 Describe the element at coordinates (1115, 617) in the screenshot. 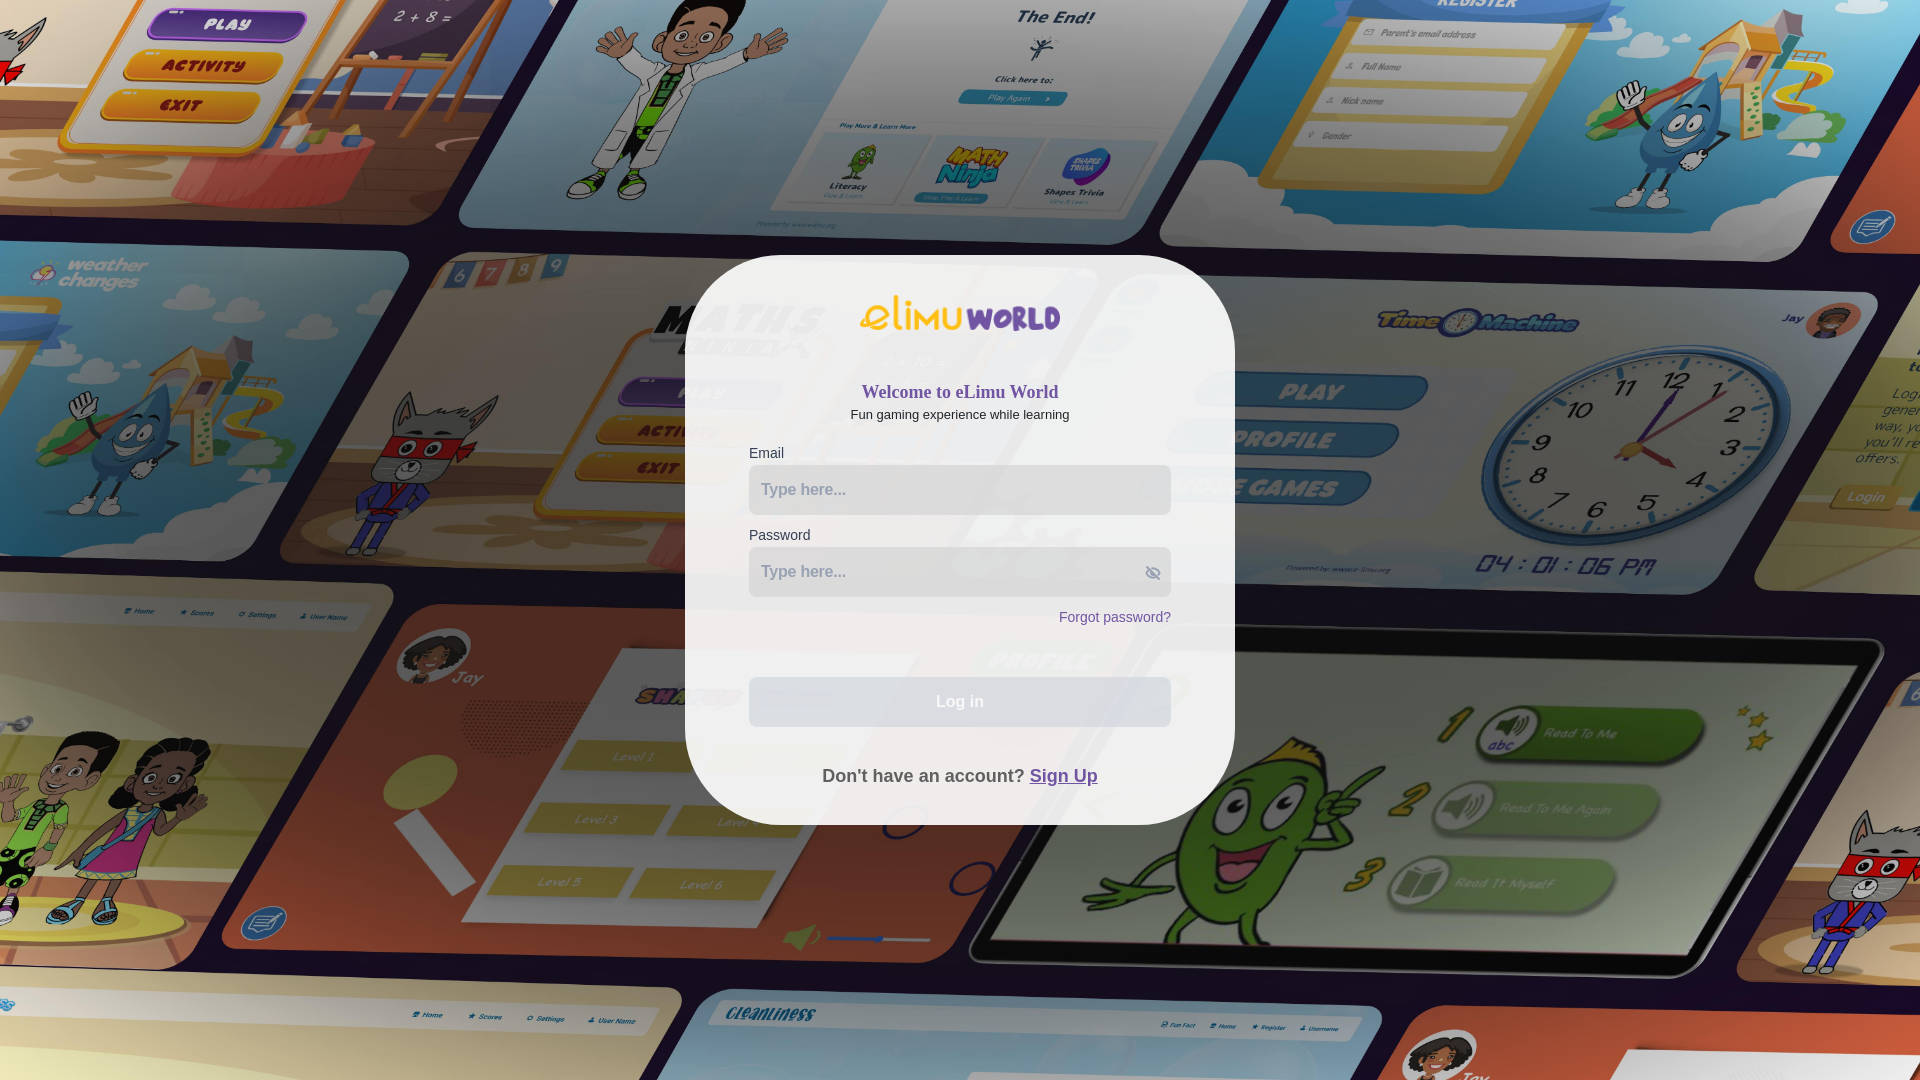

I see `Forgot password?` at that location.